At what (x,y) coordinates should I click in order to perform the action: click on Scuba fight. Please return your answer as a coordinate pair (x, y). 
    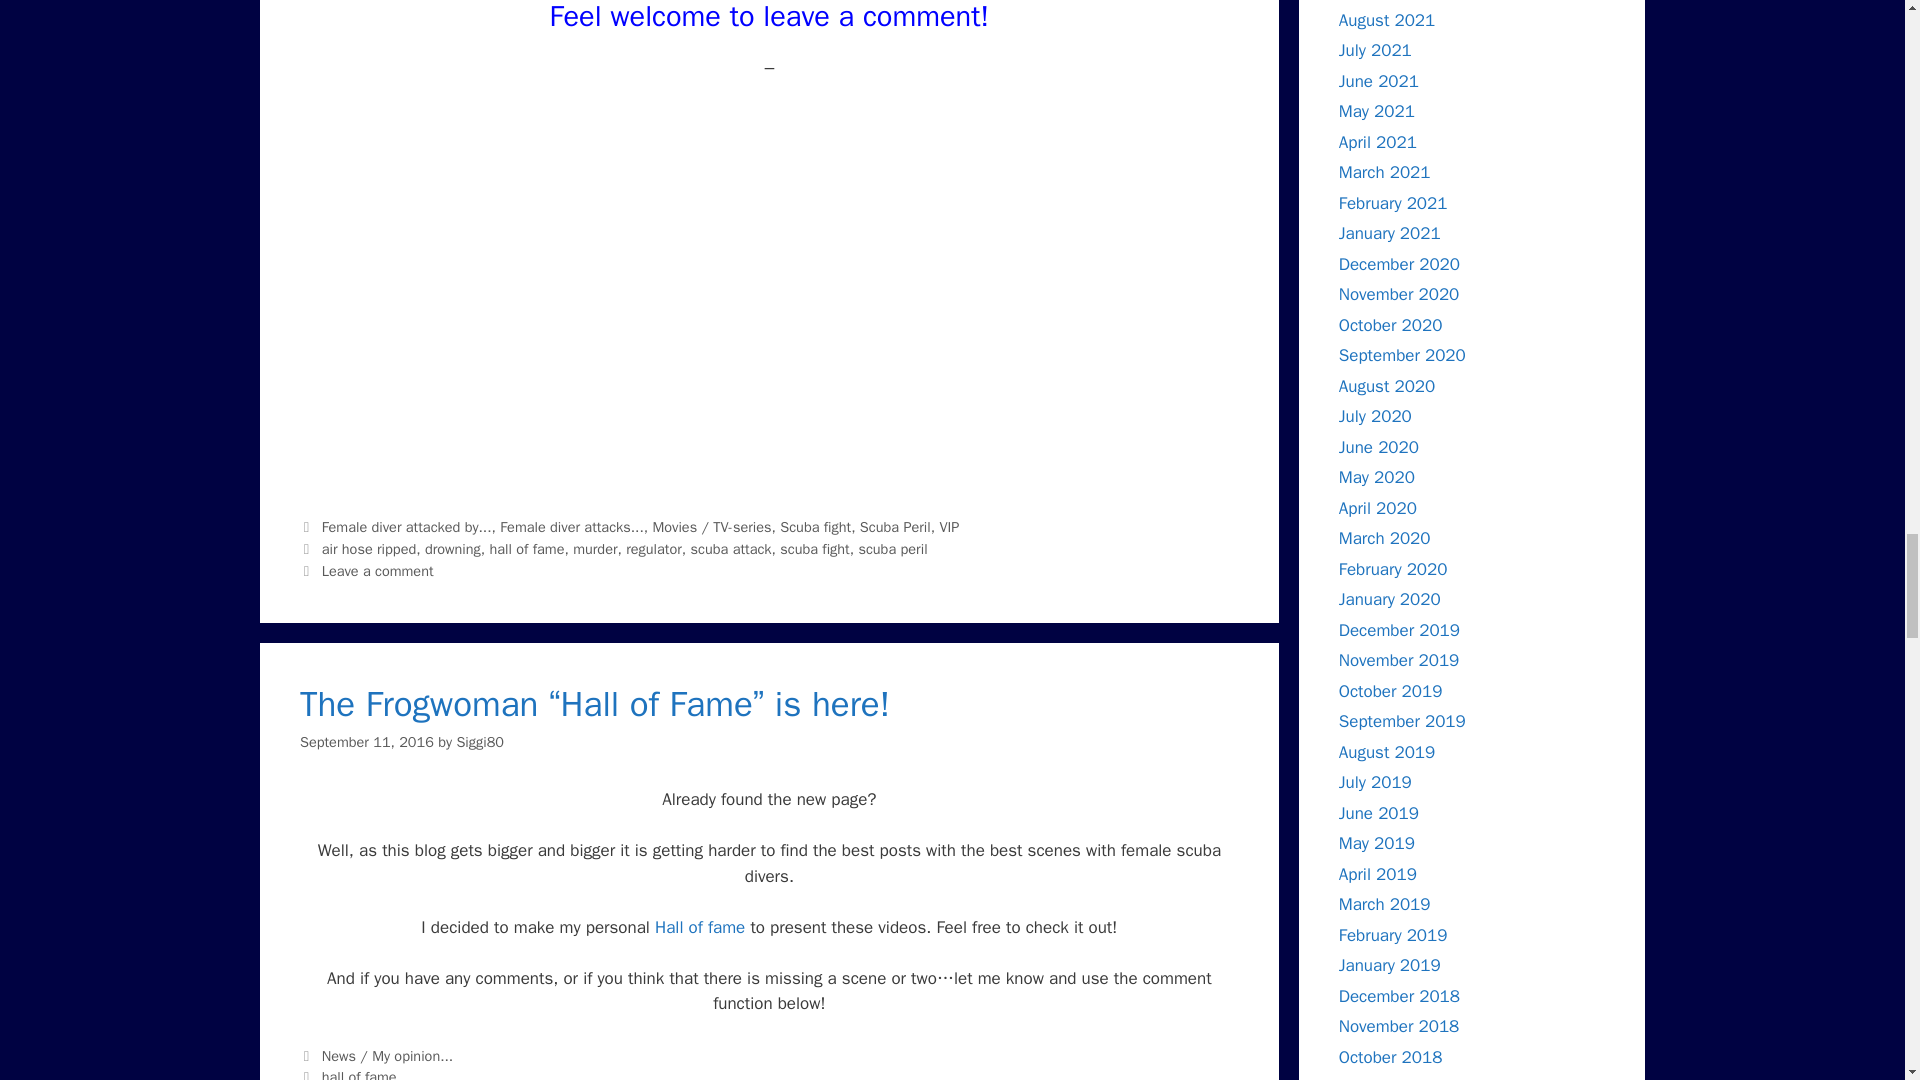
    Looking at the image, I should click on (814, 526).